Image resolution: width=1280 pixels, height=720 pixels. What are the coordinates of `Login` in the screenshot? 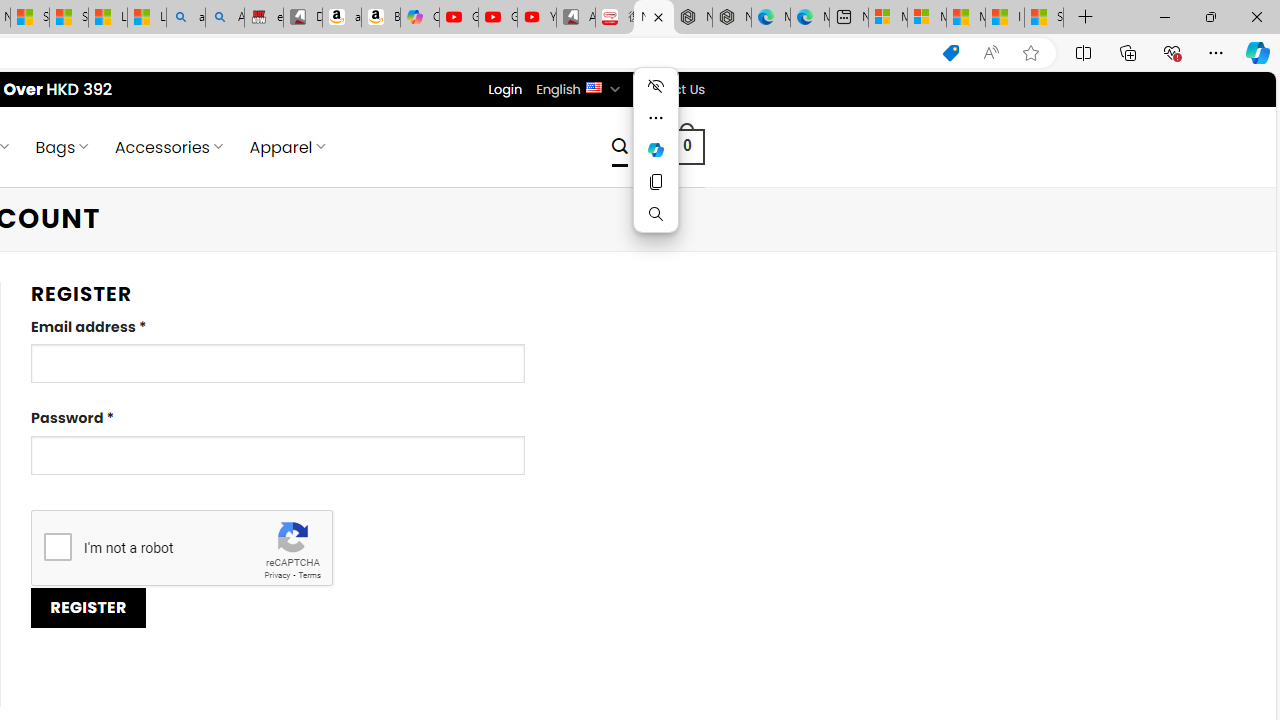 It's located at (505, 89).